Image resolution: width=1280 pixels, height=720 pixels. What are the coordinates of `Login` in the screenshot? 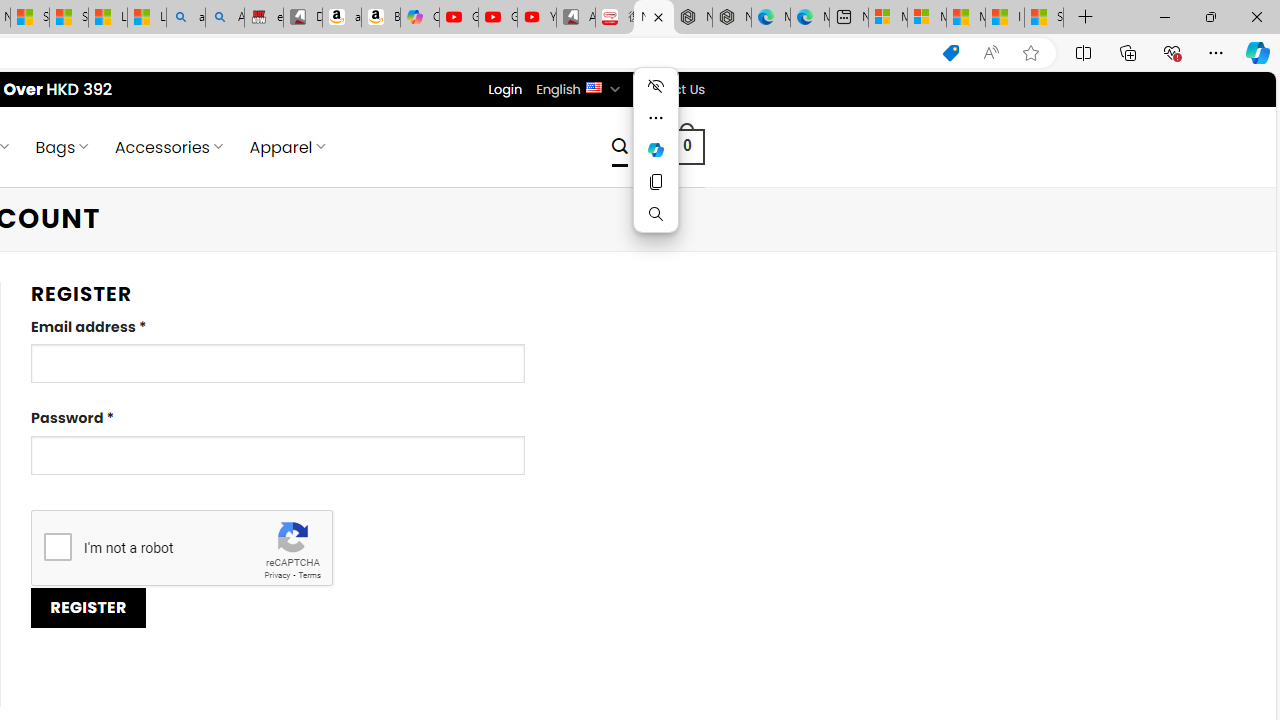 It's located at (505, 89).